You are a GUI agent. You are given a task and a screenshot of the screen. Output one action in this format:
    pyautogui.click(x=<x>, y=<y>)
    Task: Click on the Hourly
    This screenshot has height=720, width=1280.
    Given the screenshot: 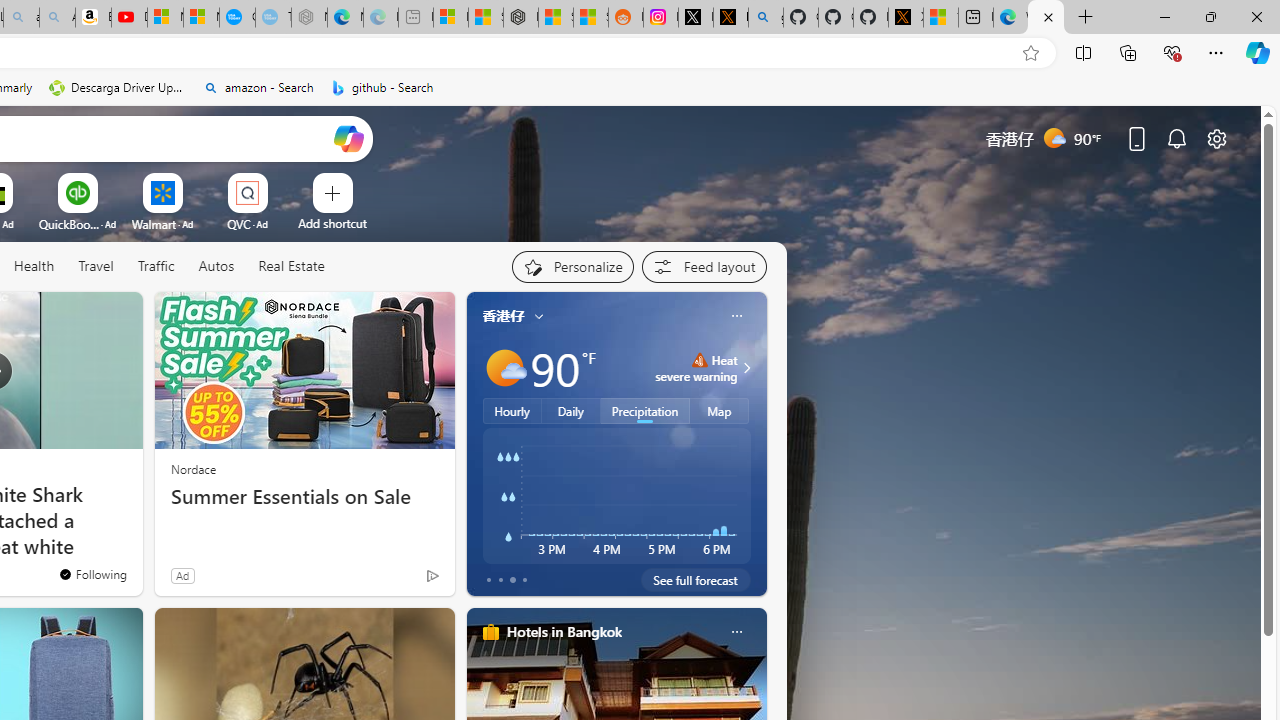 What is the action you would take?
    pyautogui.click(x=512, y=411)
    